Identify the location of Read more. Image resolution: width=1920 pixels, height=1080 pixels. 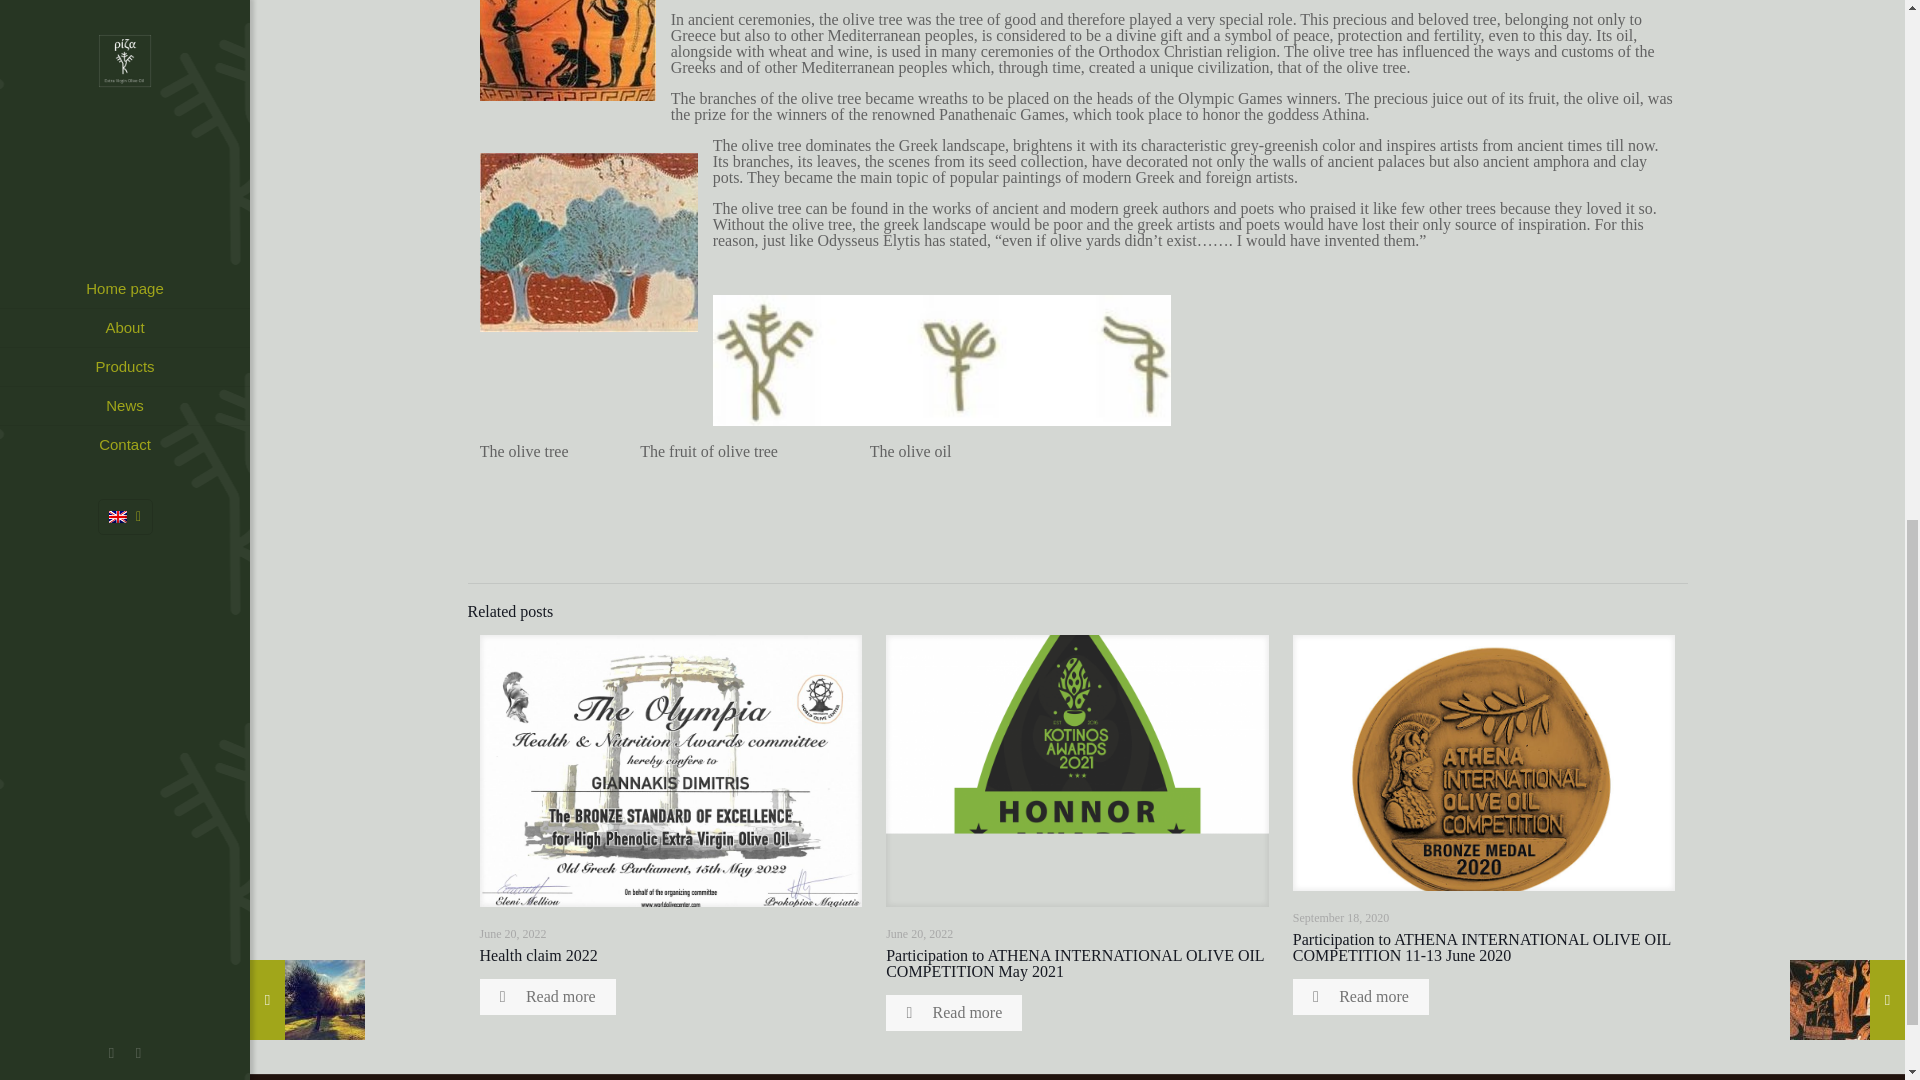
(548, 996).